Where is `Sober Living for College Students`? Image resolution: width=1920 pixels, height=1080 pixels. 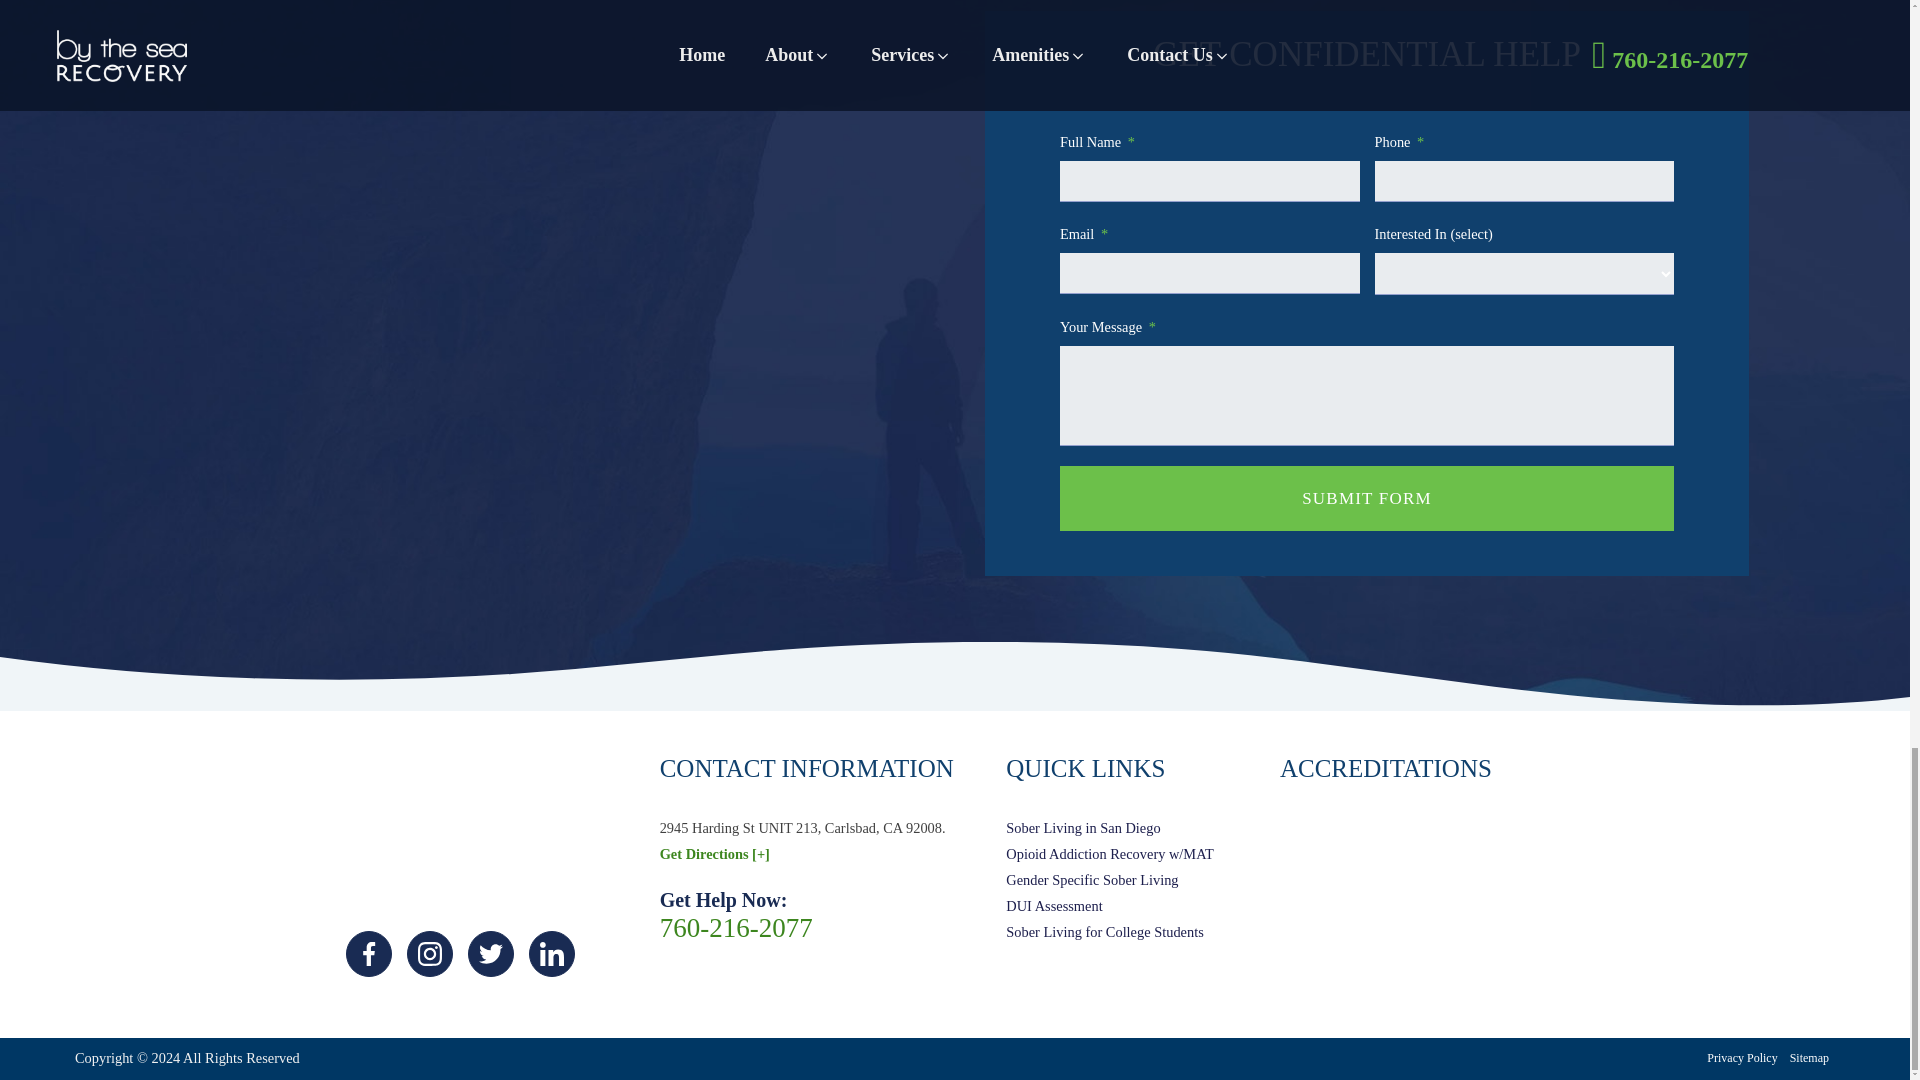
Sober Living for College Students is located at coordinates (1110, 933).